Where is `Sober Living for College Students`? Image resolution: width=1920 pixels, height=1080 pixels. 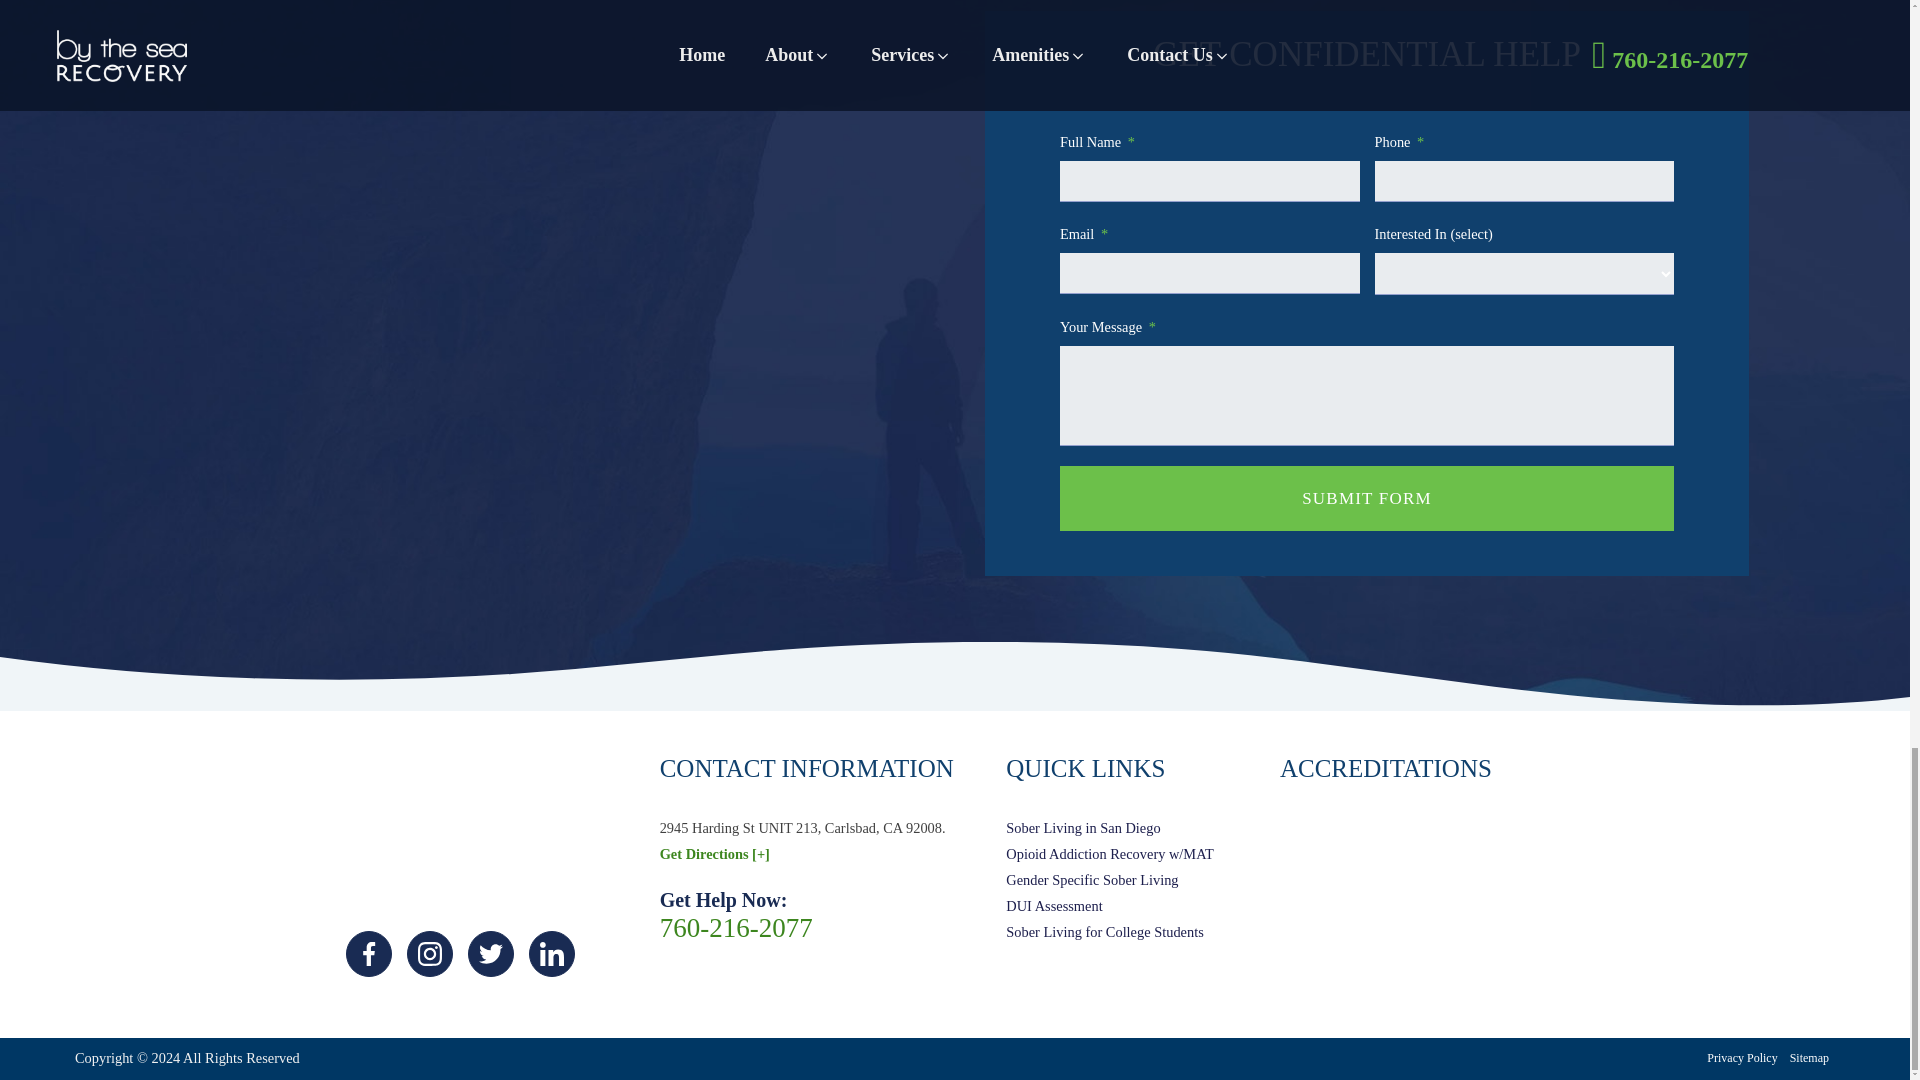
Sober Living for College Students is located at coordinates (1110, 933).